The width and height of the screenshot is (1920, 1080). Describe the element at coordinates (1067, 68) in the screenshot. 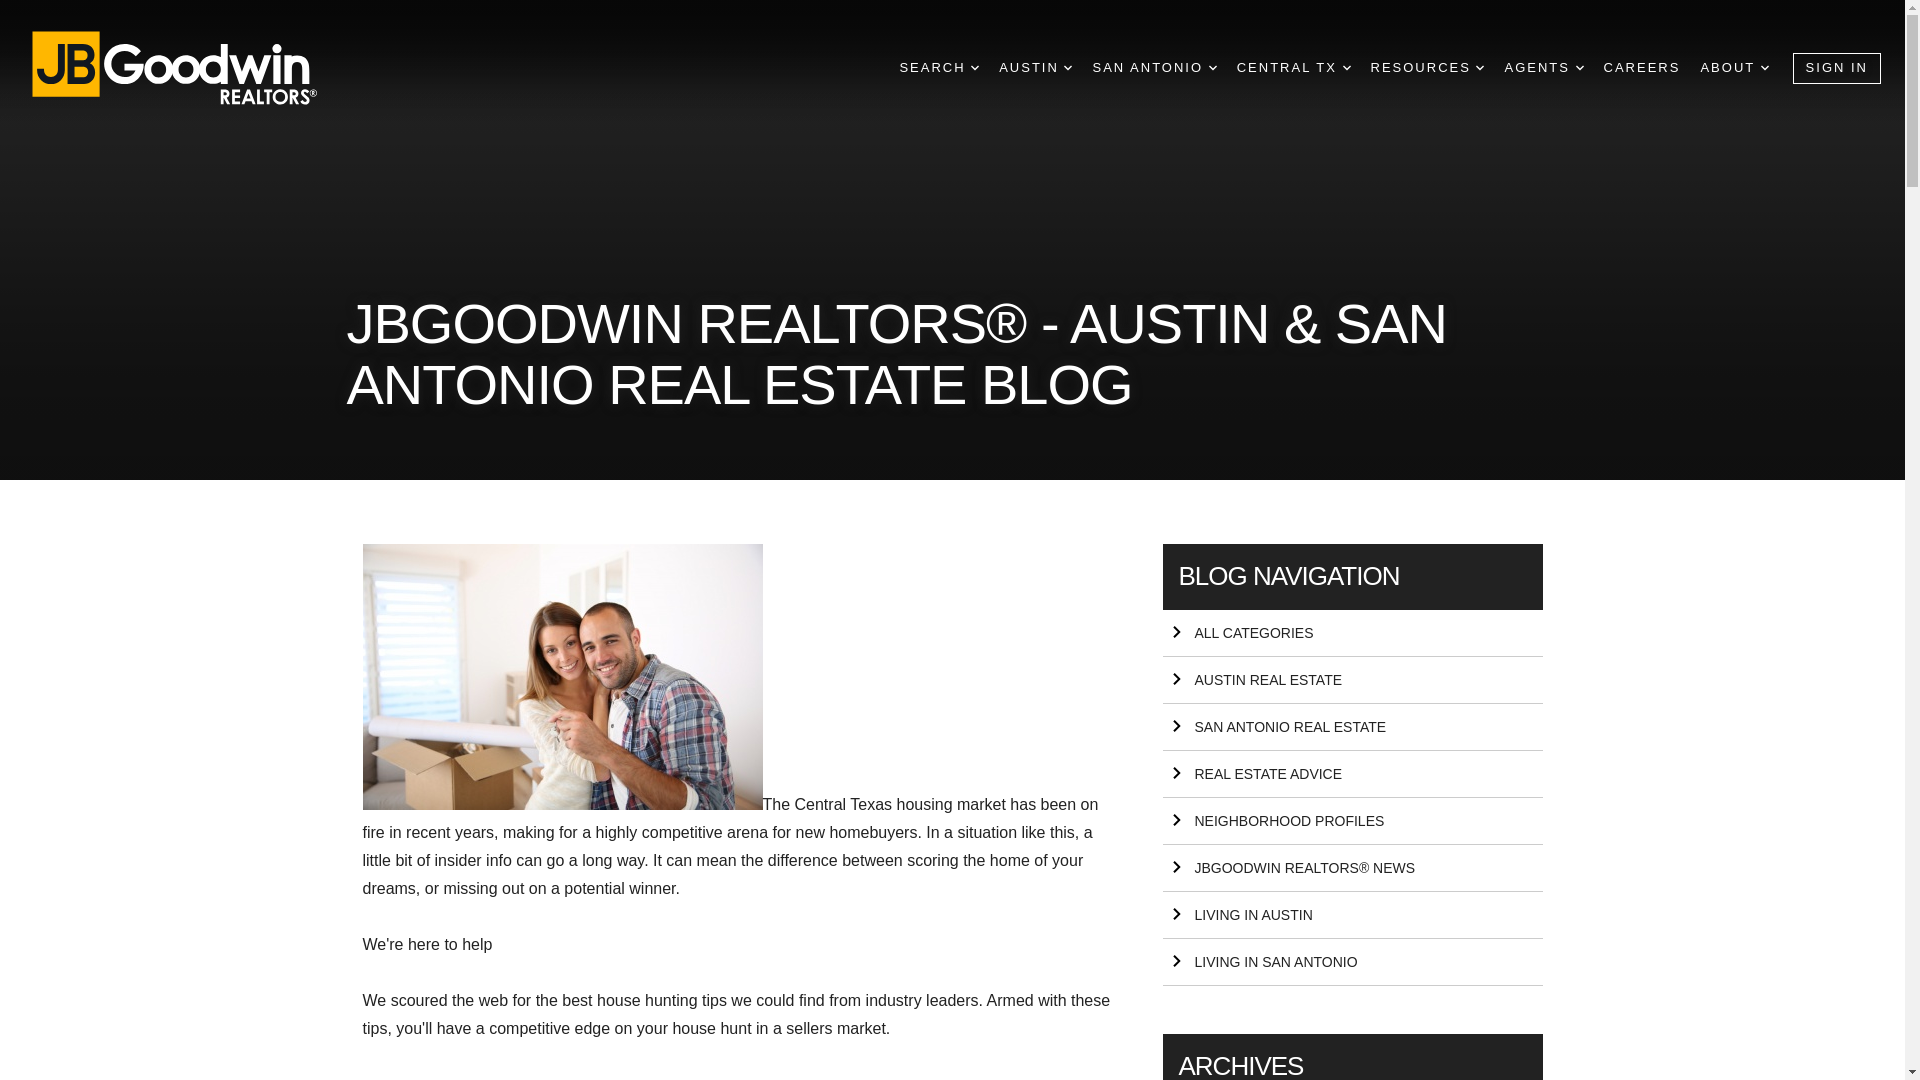

I see `DROPDOWN ARROW` at that location.